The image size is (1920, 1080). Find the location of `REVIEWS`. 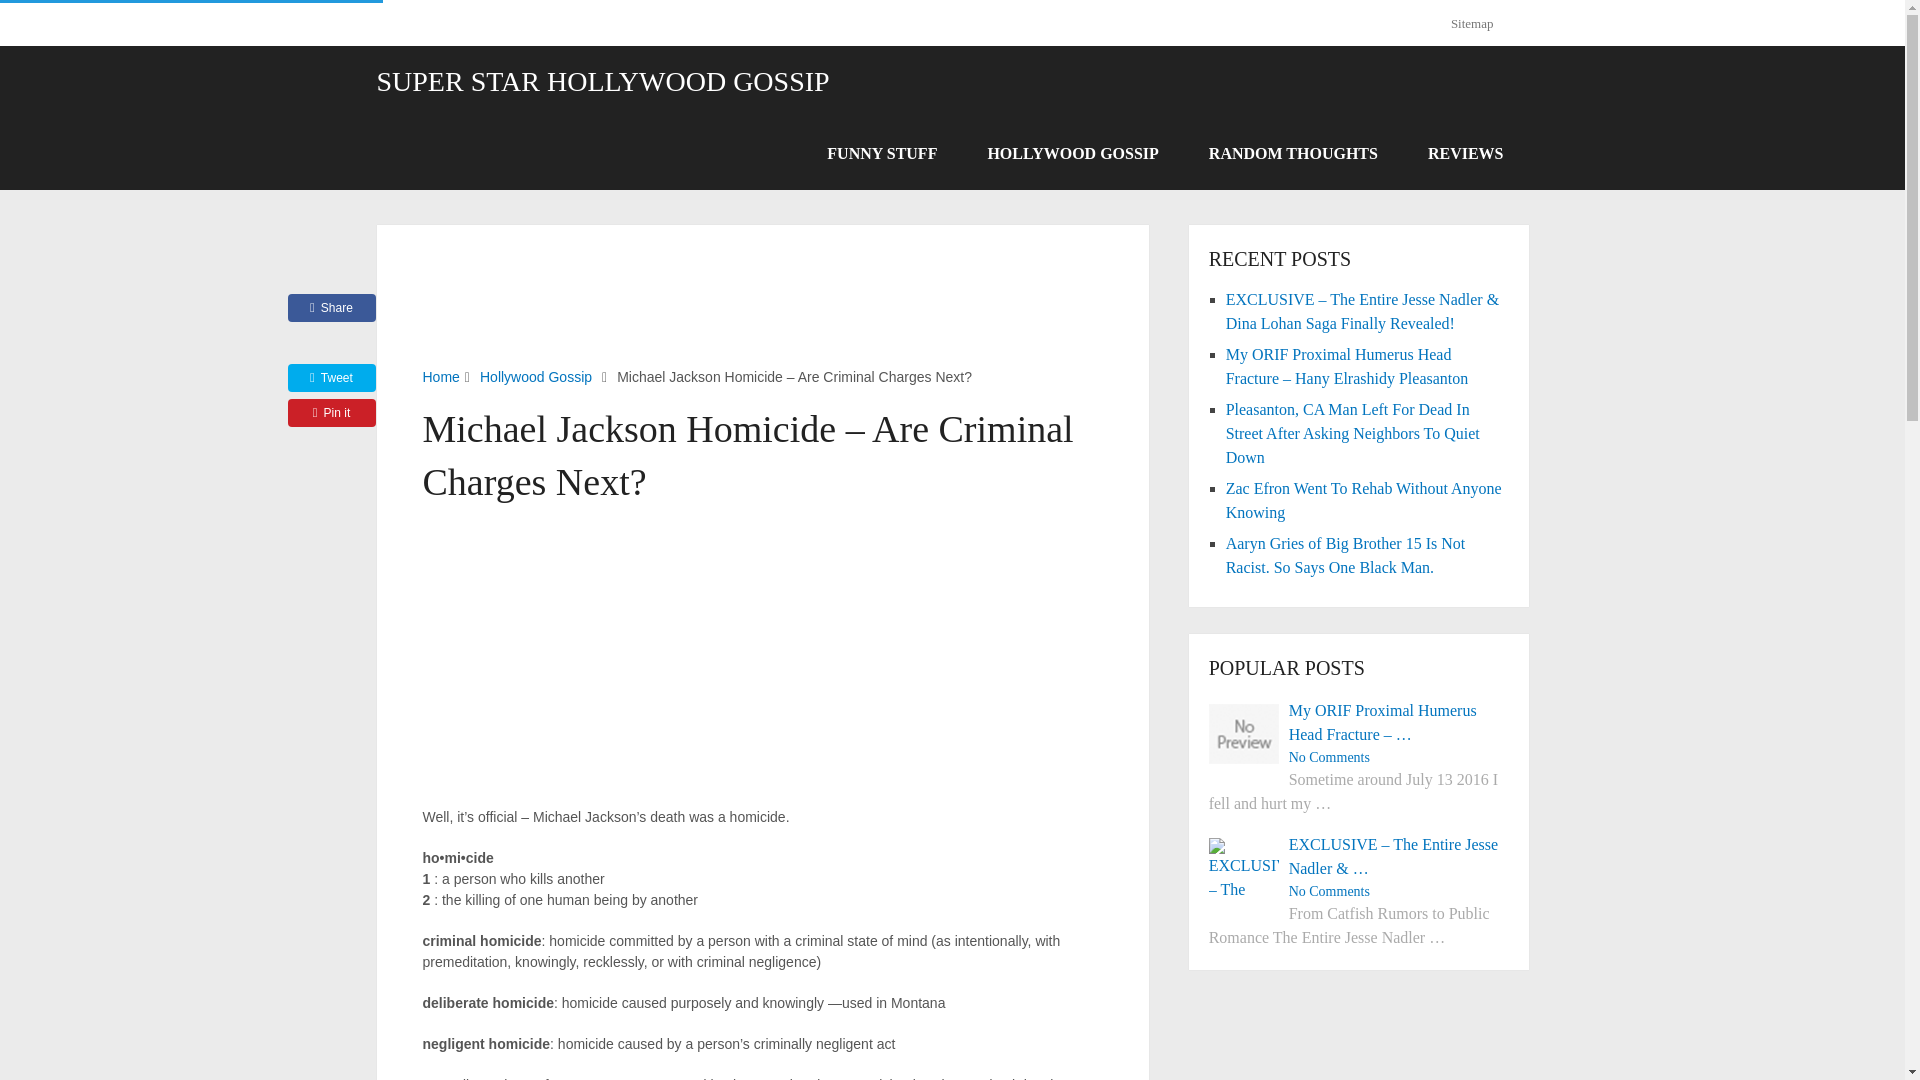

REVIEWS is located at coordinates (1466, 154).